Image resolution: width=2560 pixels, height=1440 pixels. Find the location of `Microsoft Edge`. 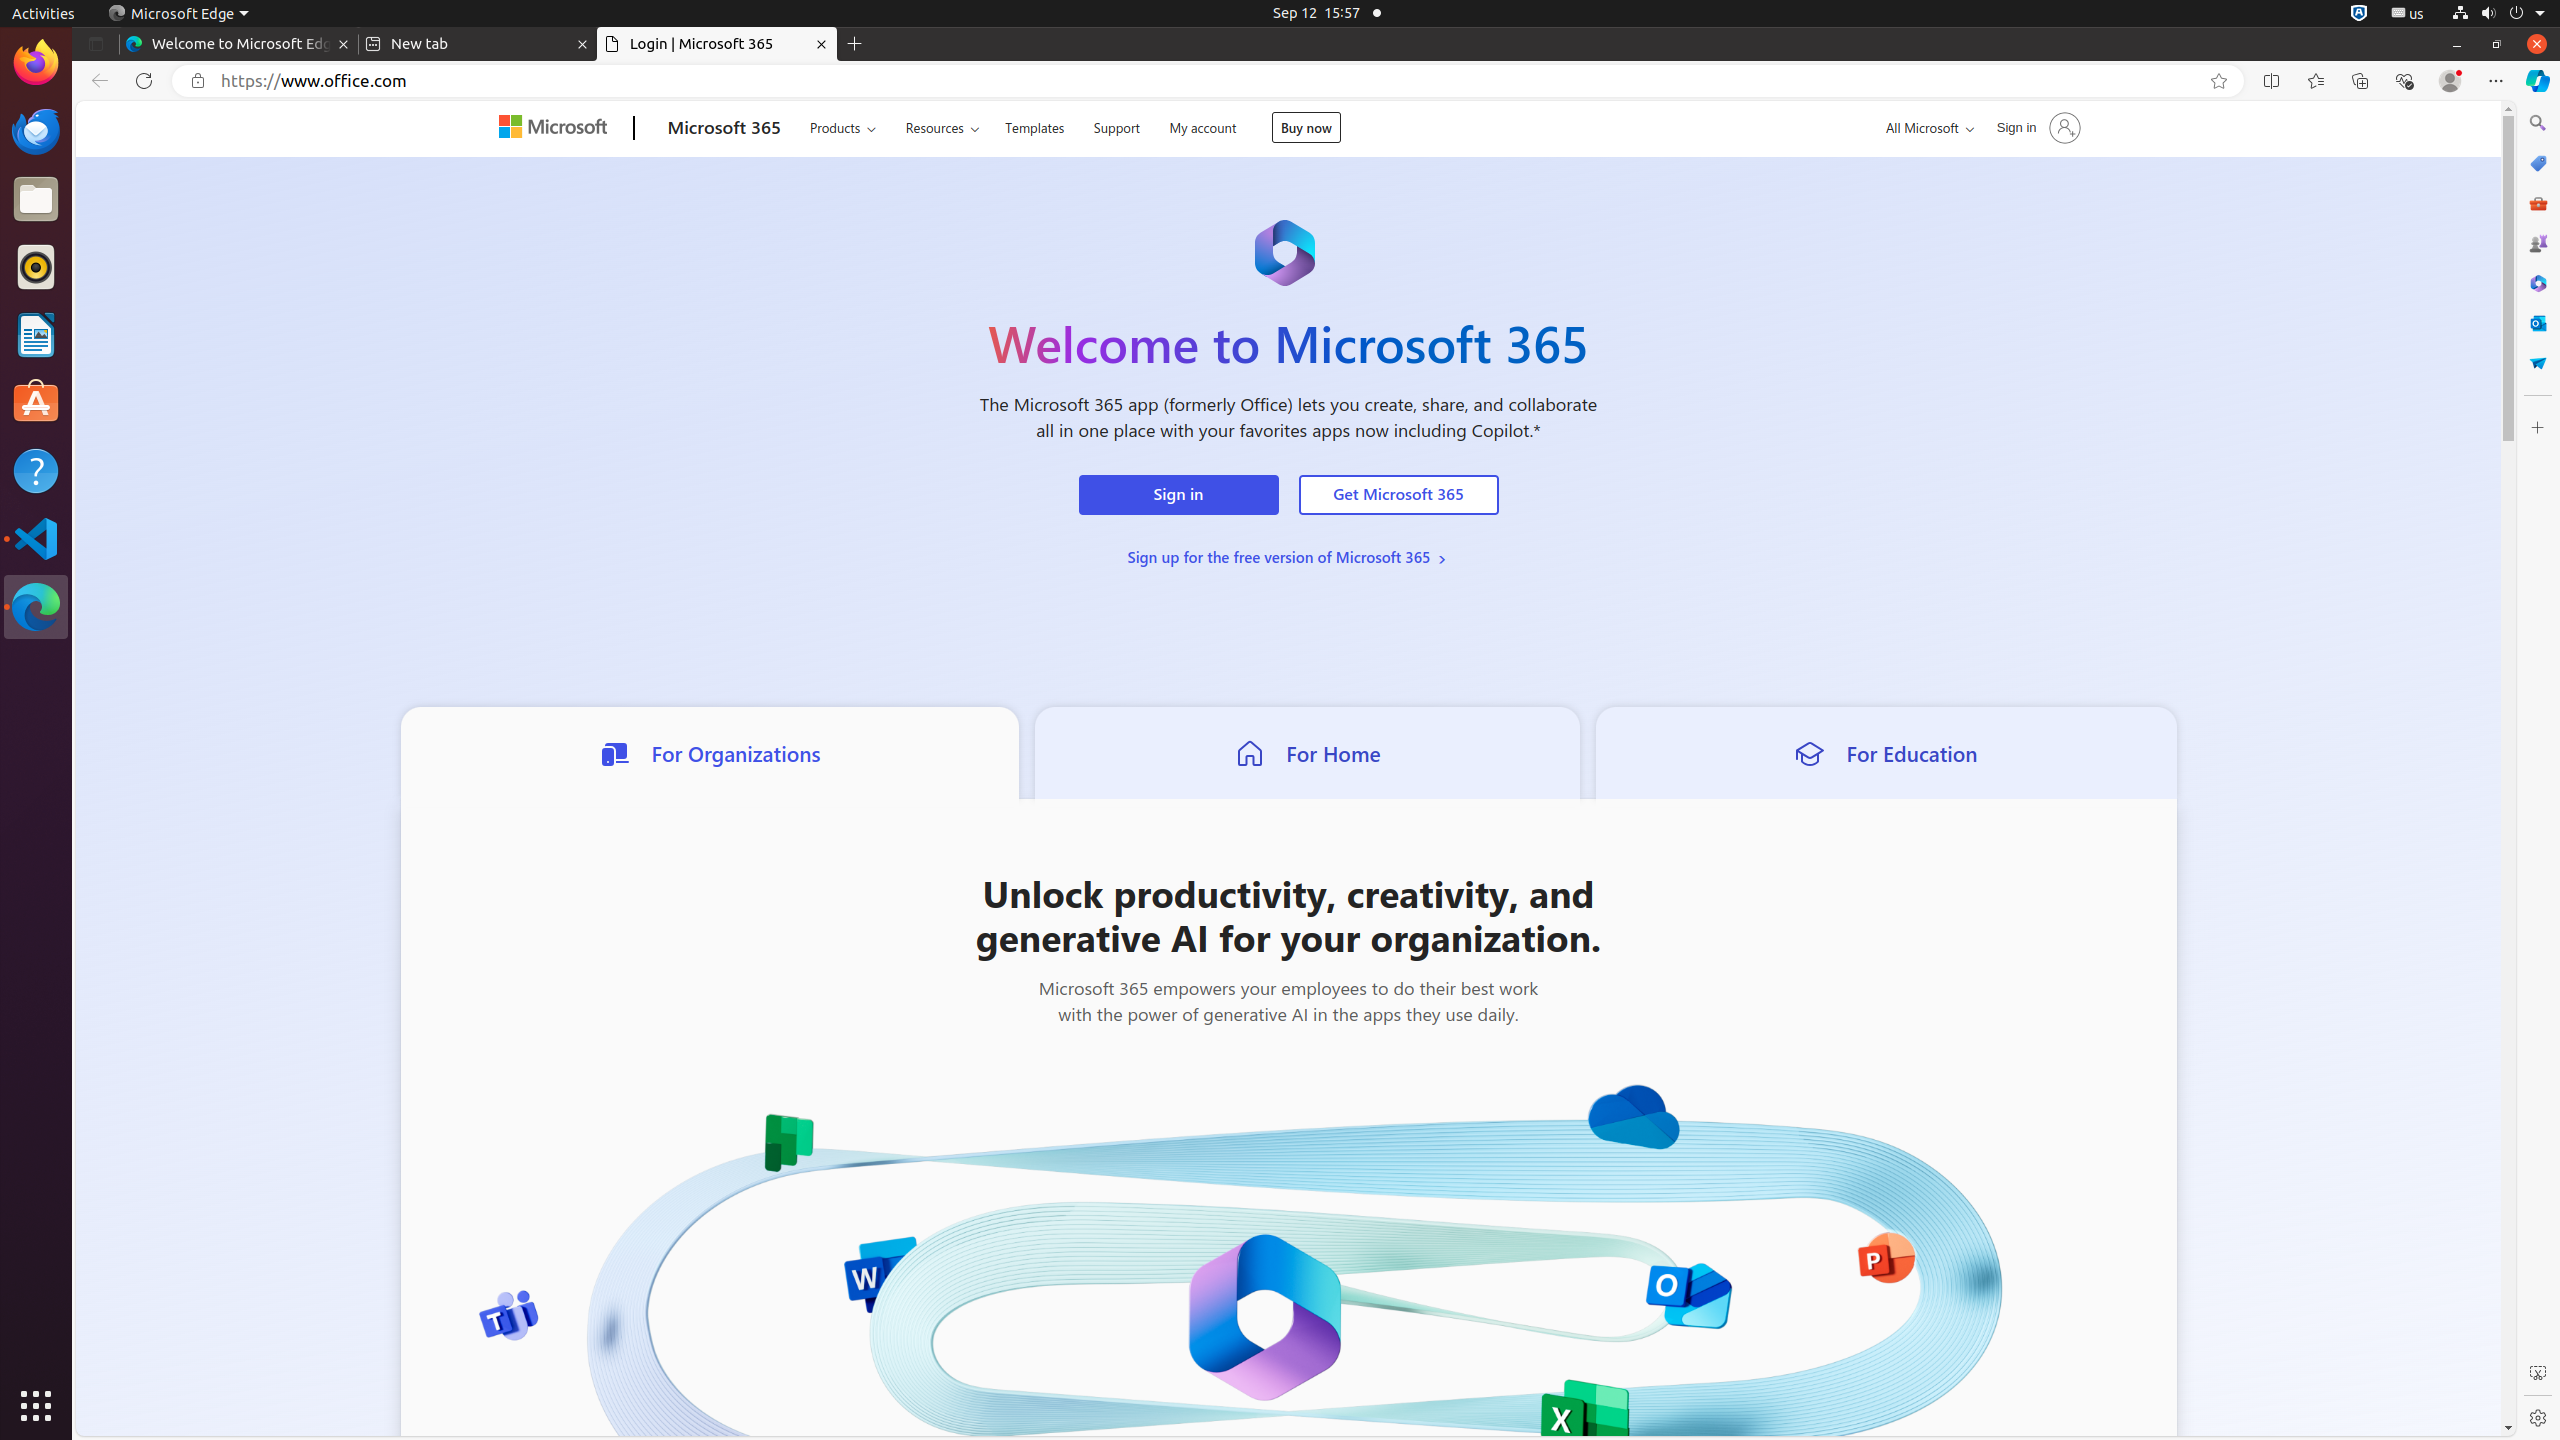

Microsoft Edge is located at coordinates (36, 607).